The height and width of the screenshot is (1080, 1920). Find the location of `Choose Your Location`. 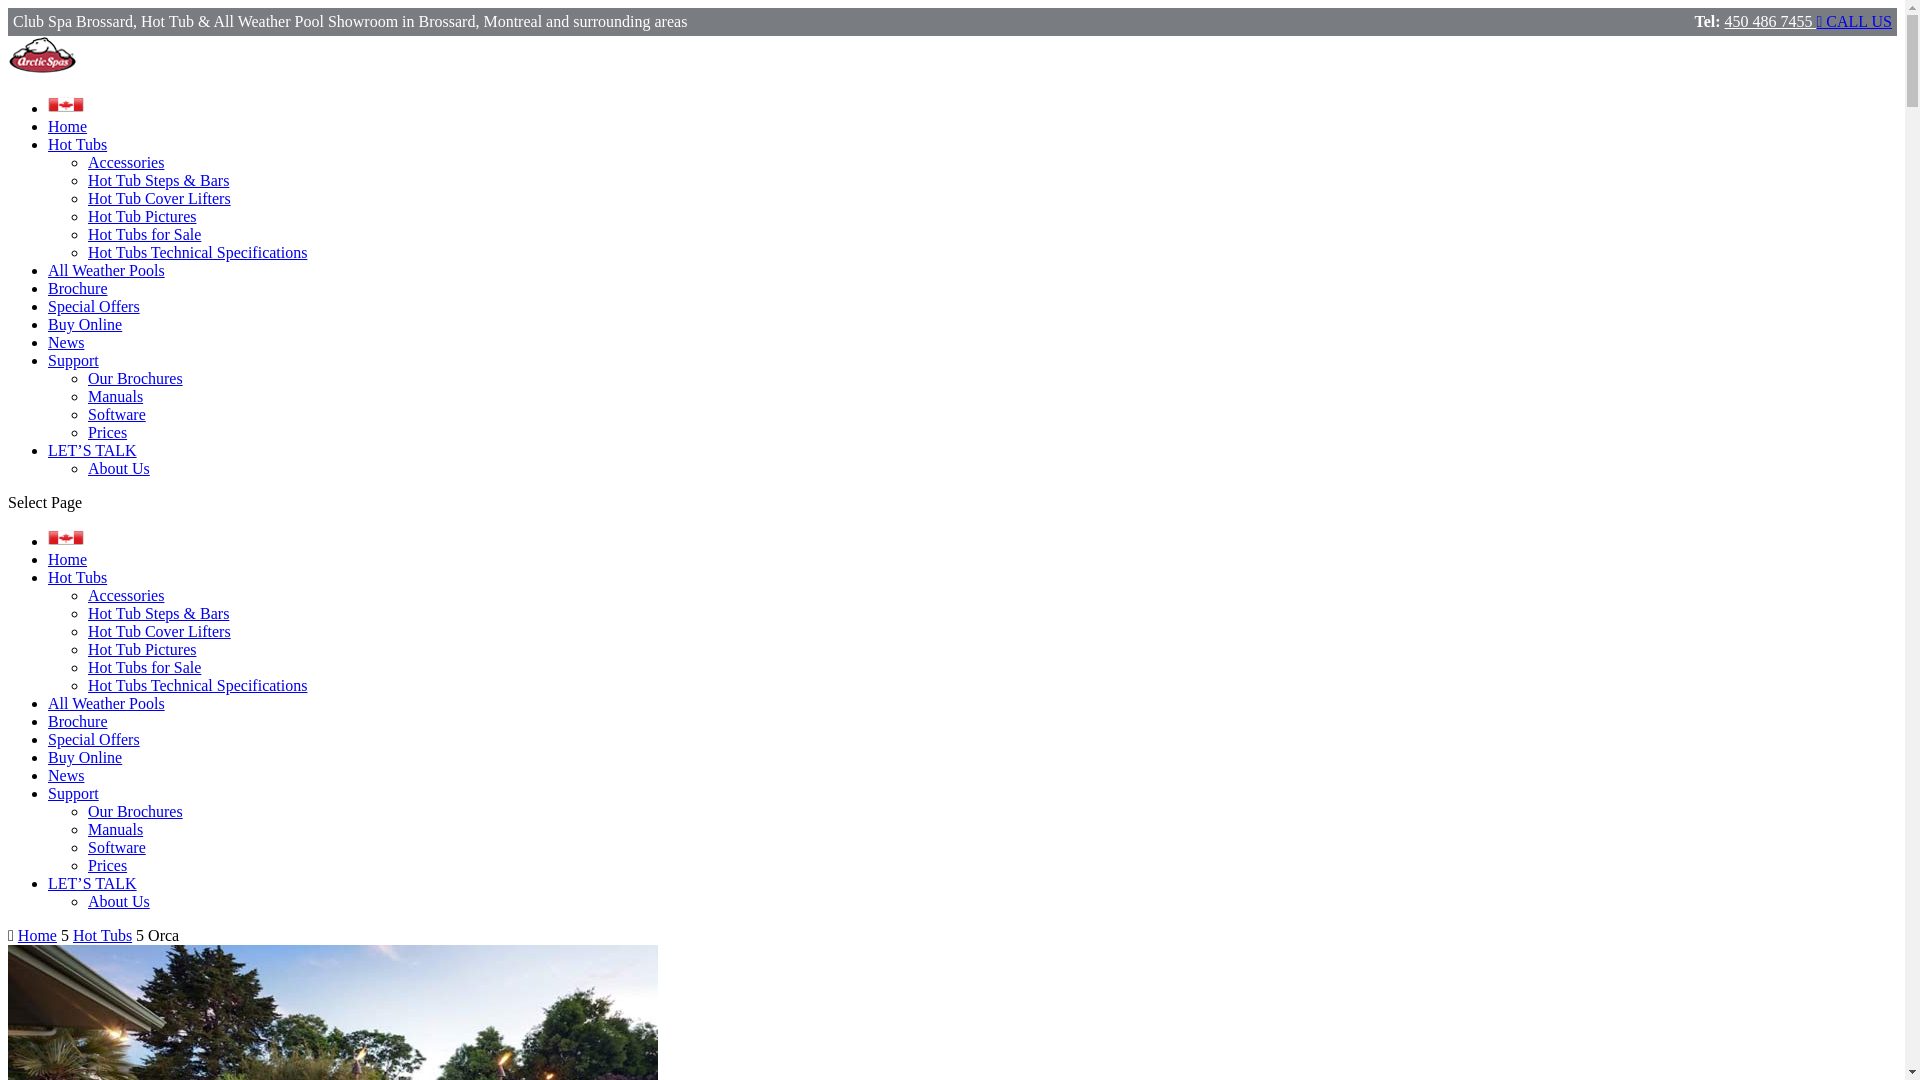

Choose Your Location is located at coordinates (66, 542).